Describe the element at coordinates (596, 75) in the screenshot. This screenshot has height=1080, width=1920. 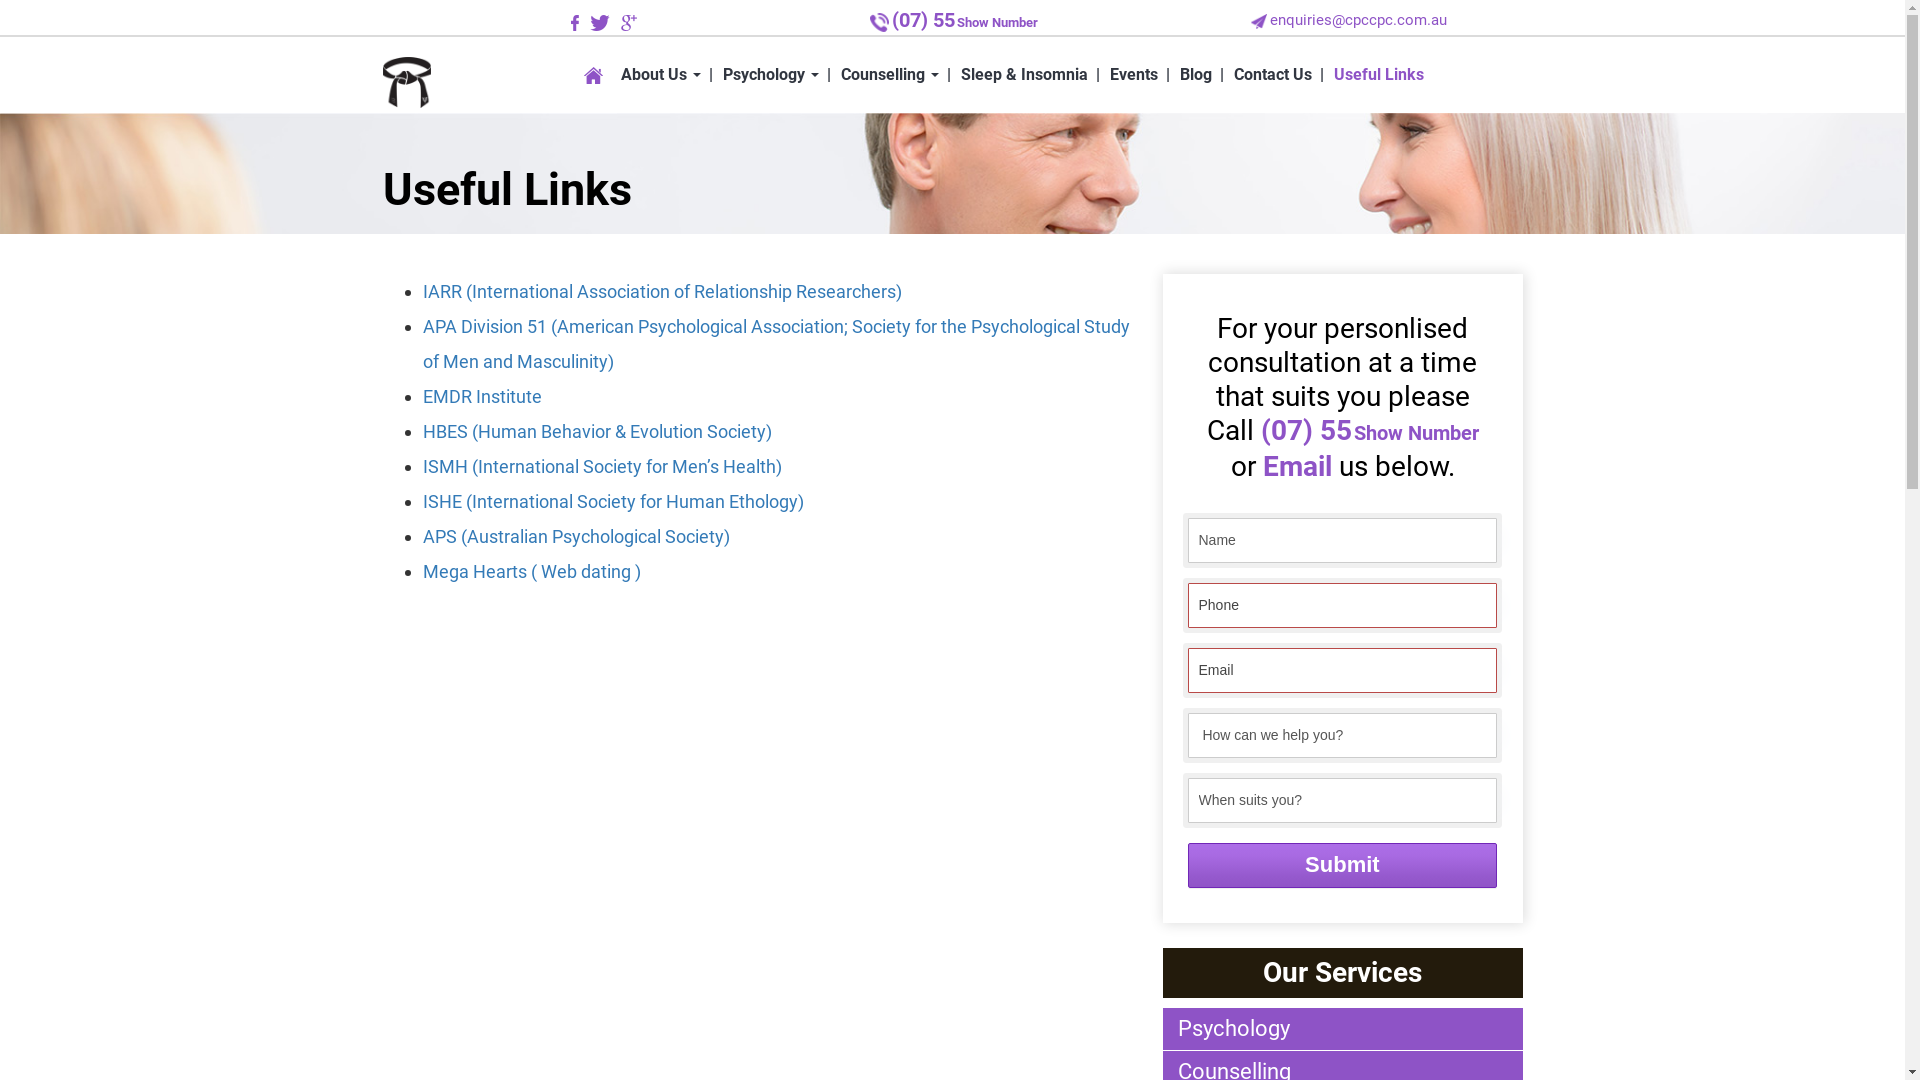
I see `Home` at that location.